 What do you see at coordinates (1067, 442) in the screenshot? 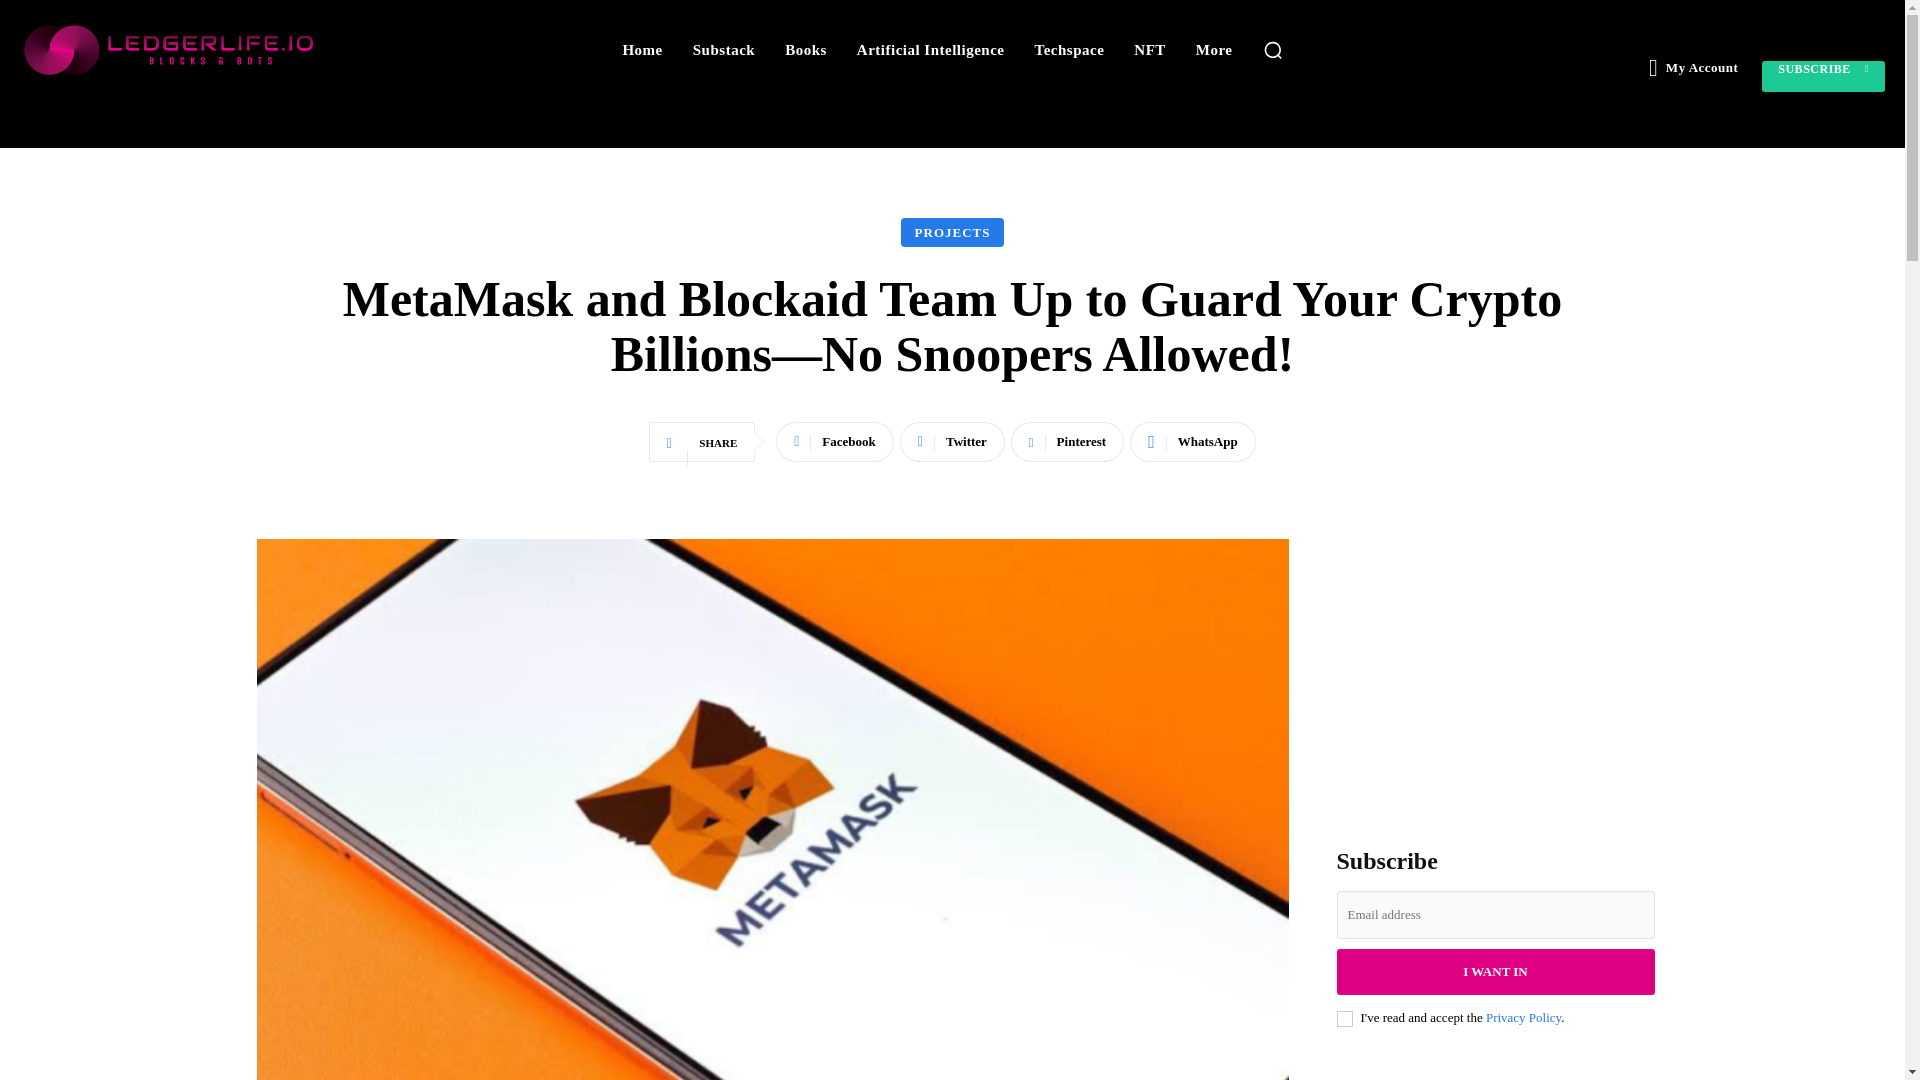
I see `Pinterest` at bounding box center [1067, 442].